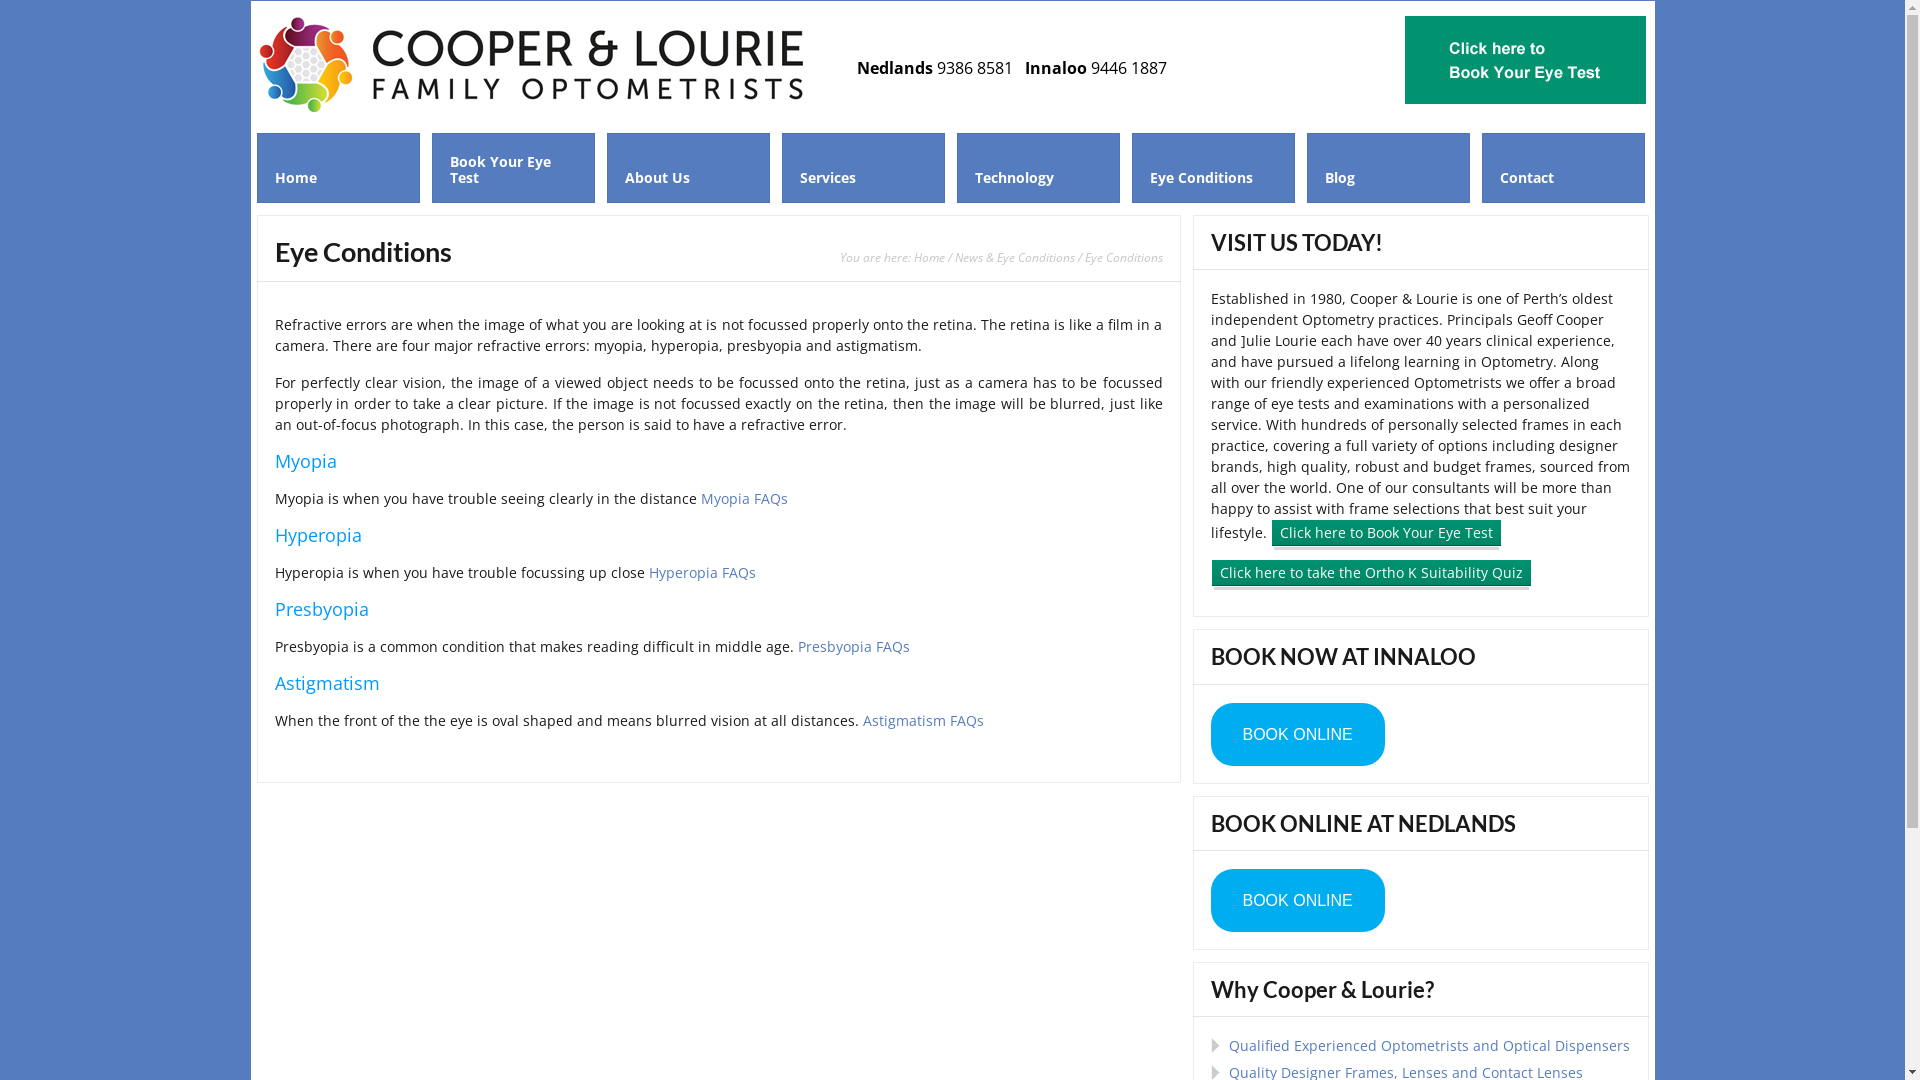 This screenshot has height=1080, width=1920. What do you see at coordinates (864, 168) in the screenshot?
I see `Services` at bounding box center [864, 168].